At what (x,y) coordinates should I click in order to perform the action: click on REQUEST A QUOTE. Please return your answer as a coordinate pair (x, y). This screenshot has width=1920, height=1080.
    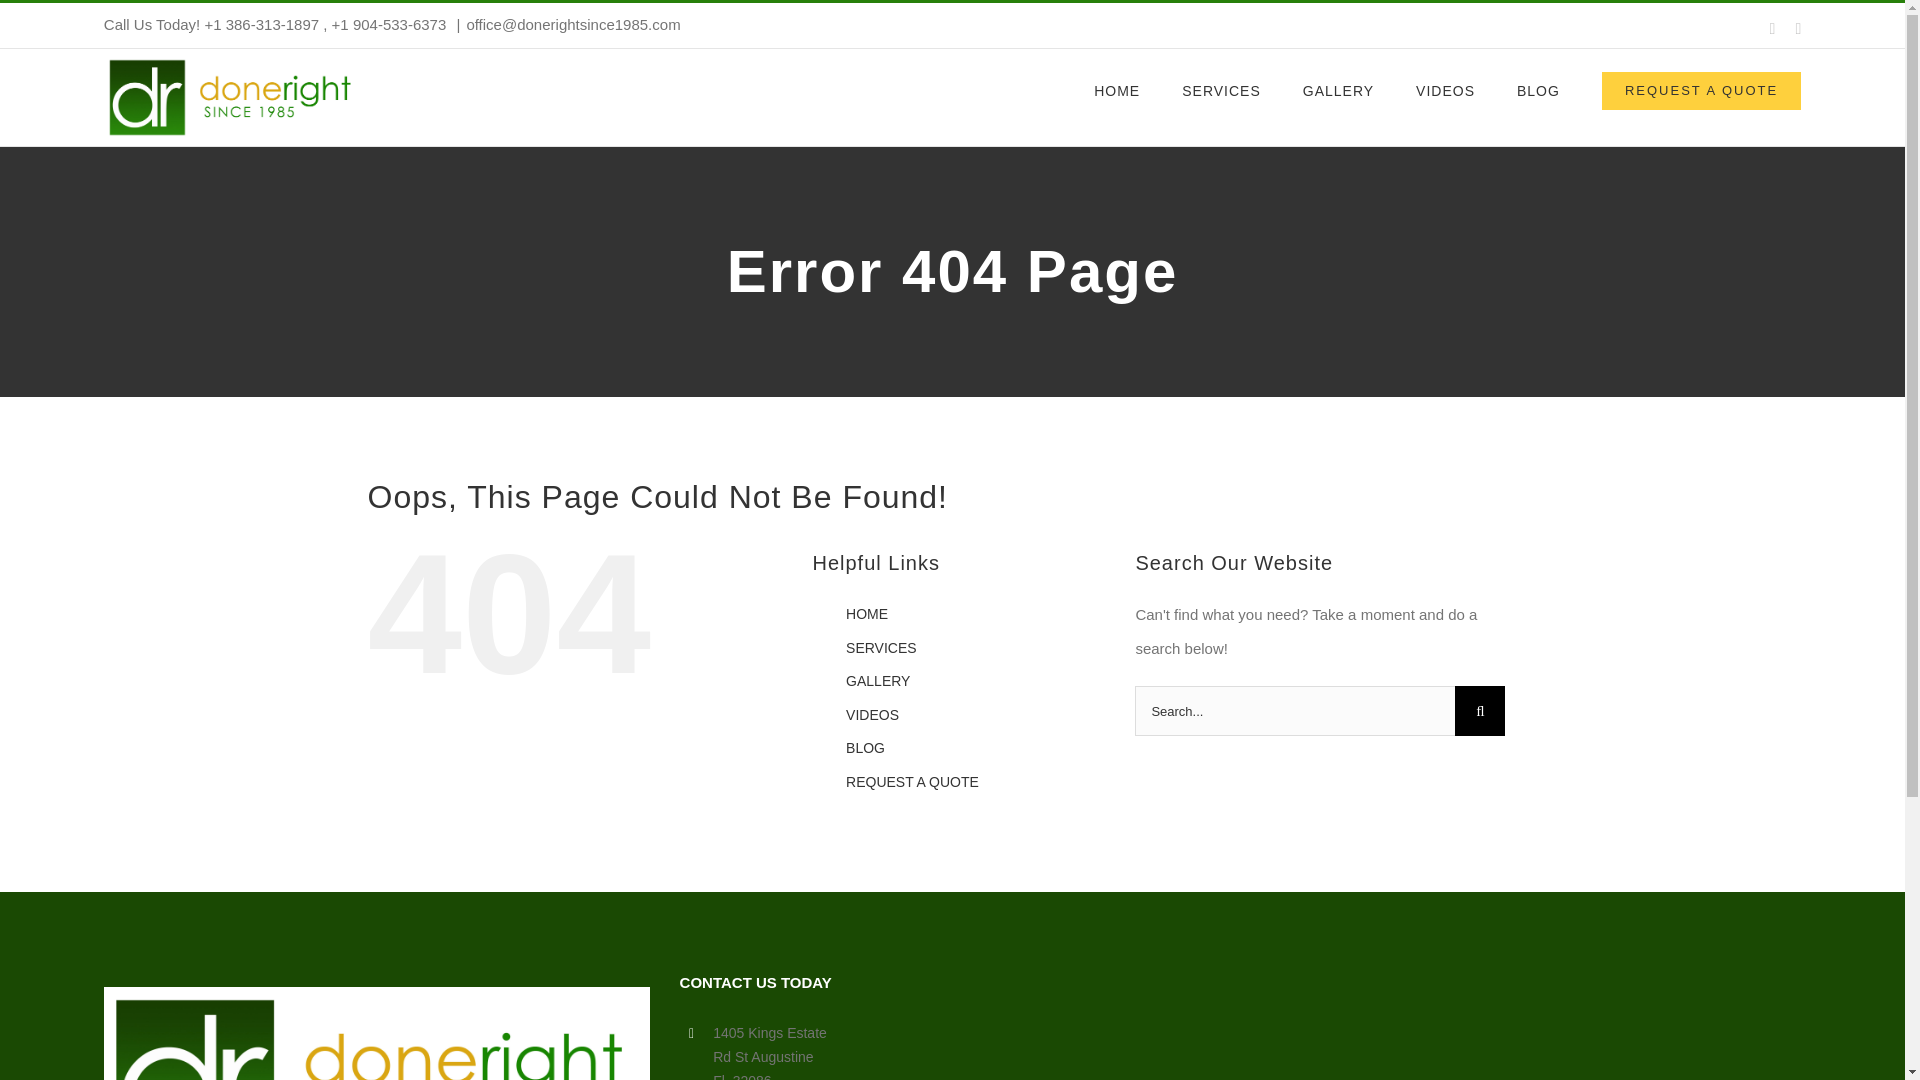
    Looking at the image, I should click on (912, 782).